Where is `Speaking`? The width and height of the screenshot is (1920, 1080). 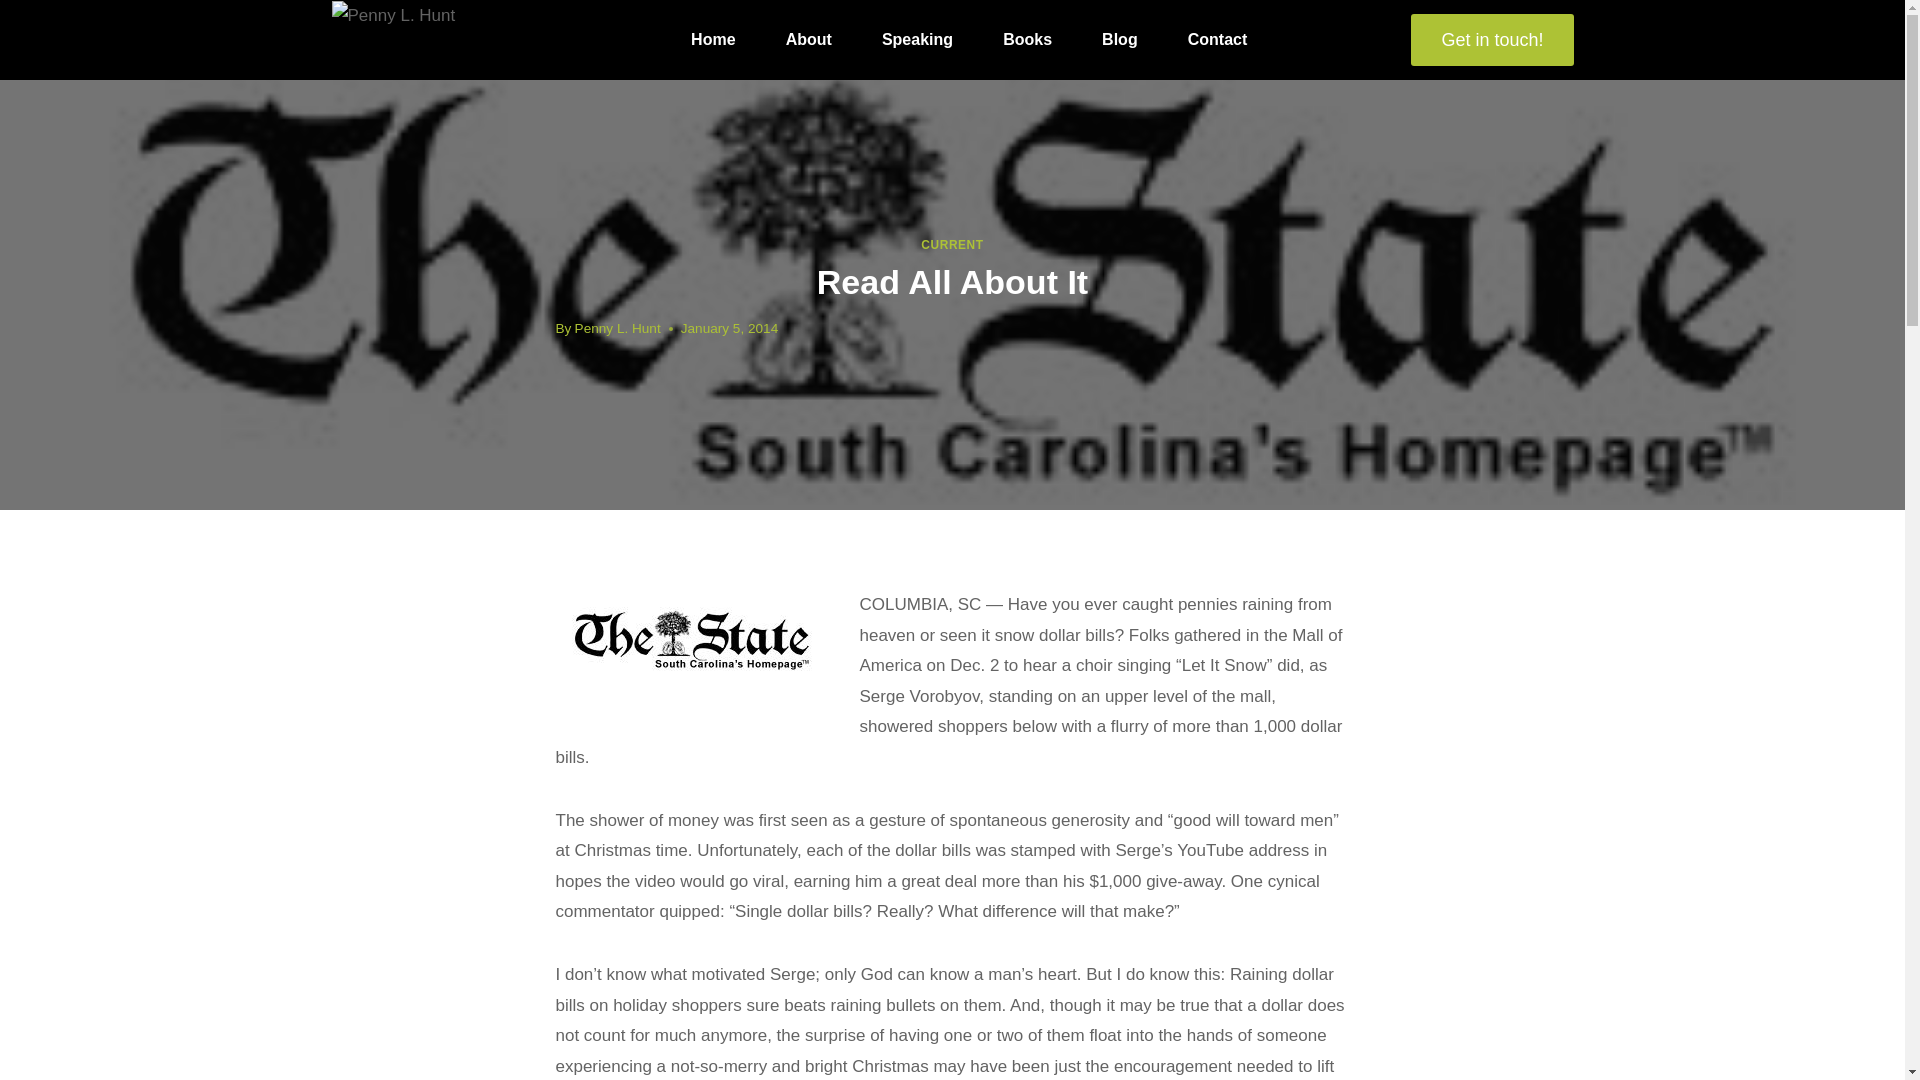 Speaking is located at coordinates (916, 39).